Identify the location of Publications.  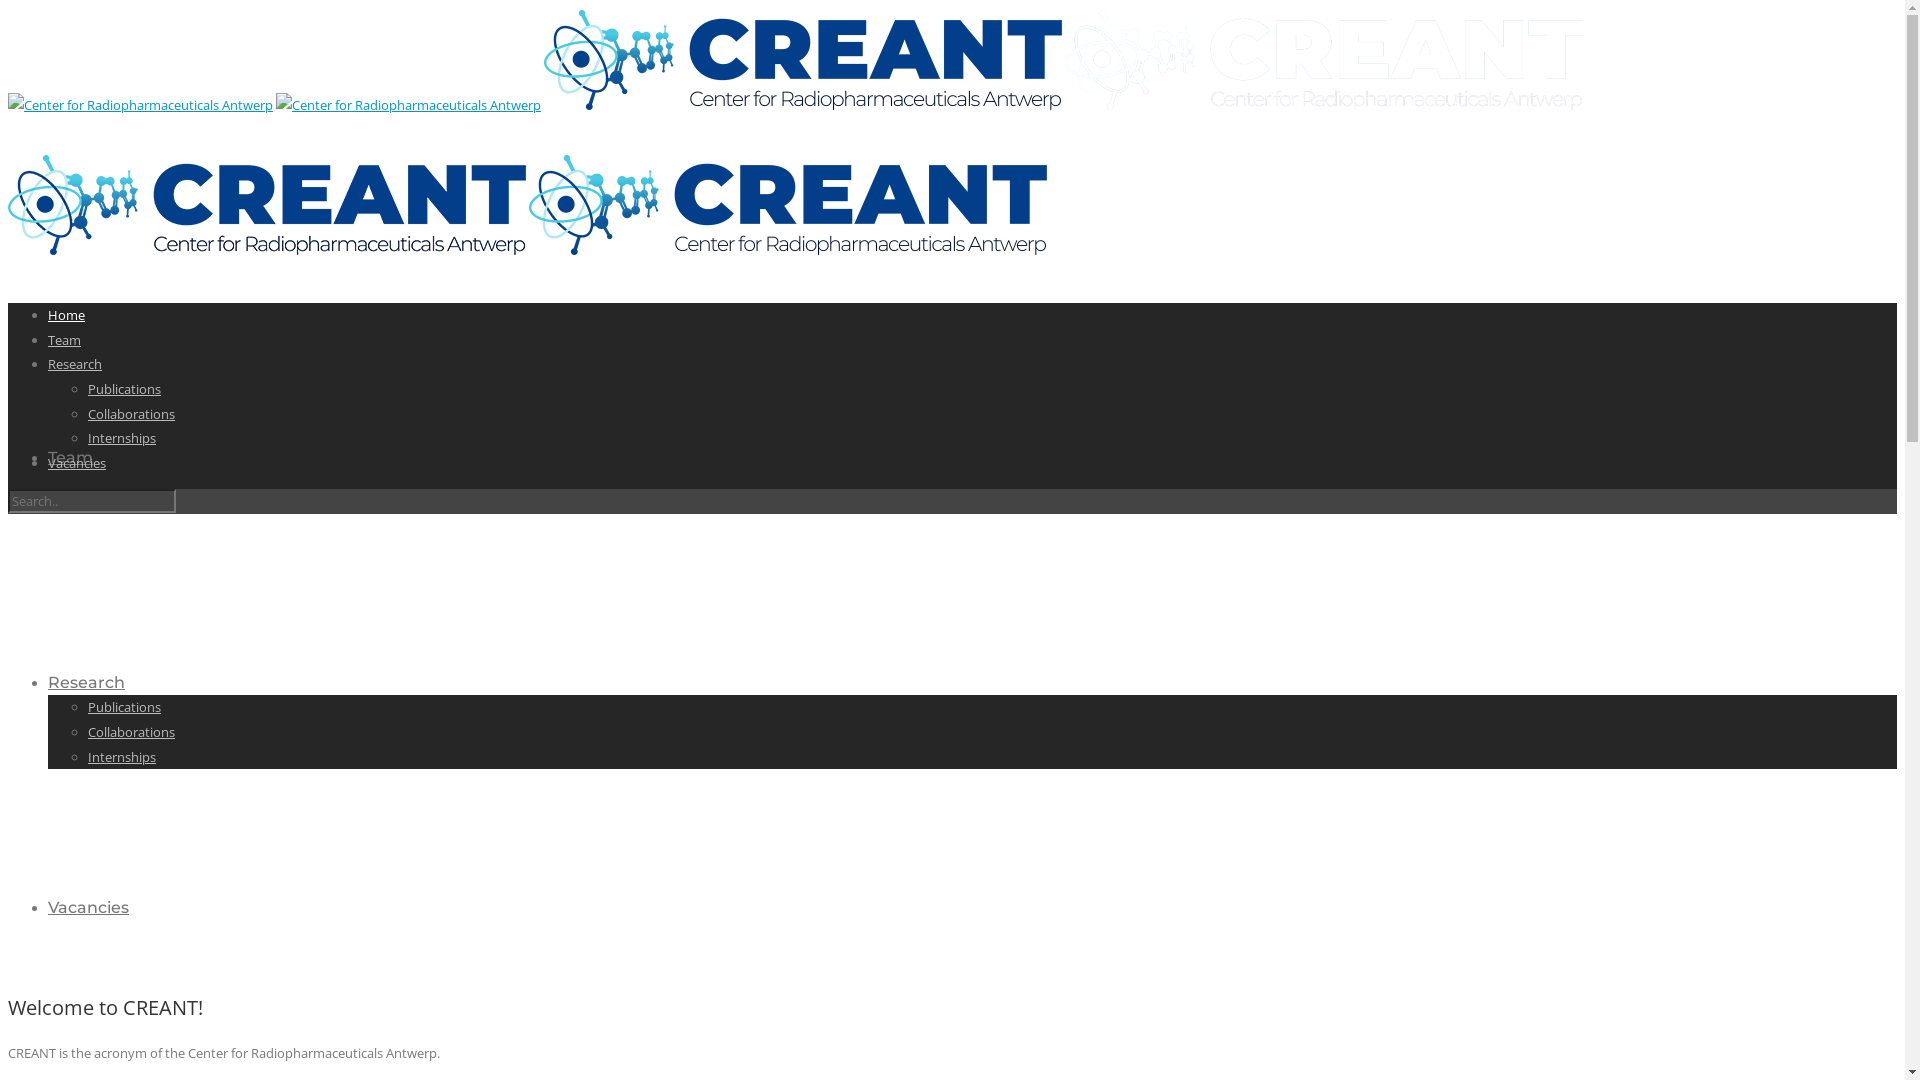
(124, 389).